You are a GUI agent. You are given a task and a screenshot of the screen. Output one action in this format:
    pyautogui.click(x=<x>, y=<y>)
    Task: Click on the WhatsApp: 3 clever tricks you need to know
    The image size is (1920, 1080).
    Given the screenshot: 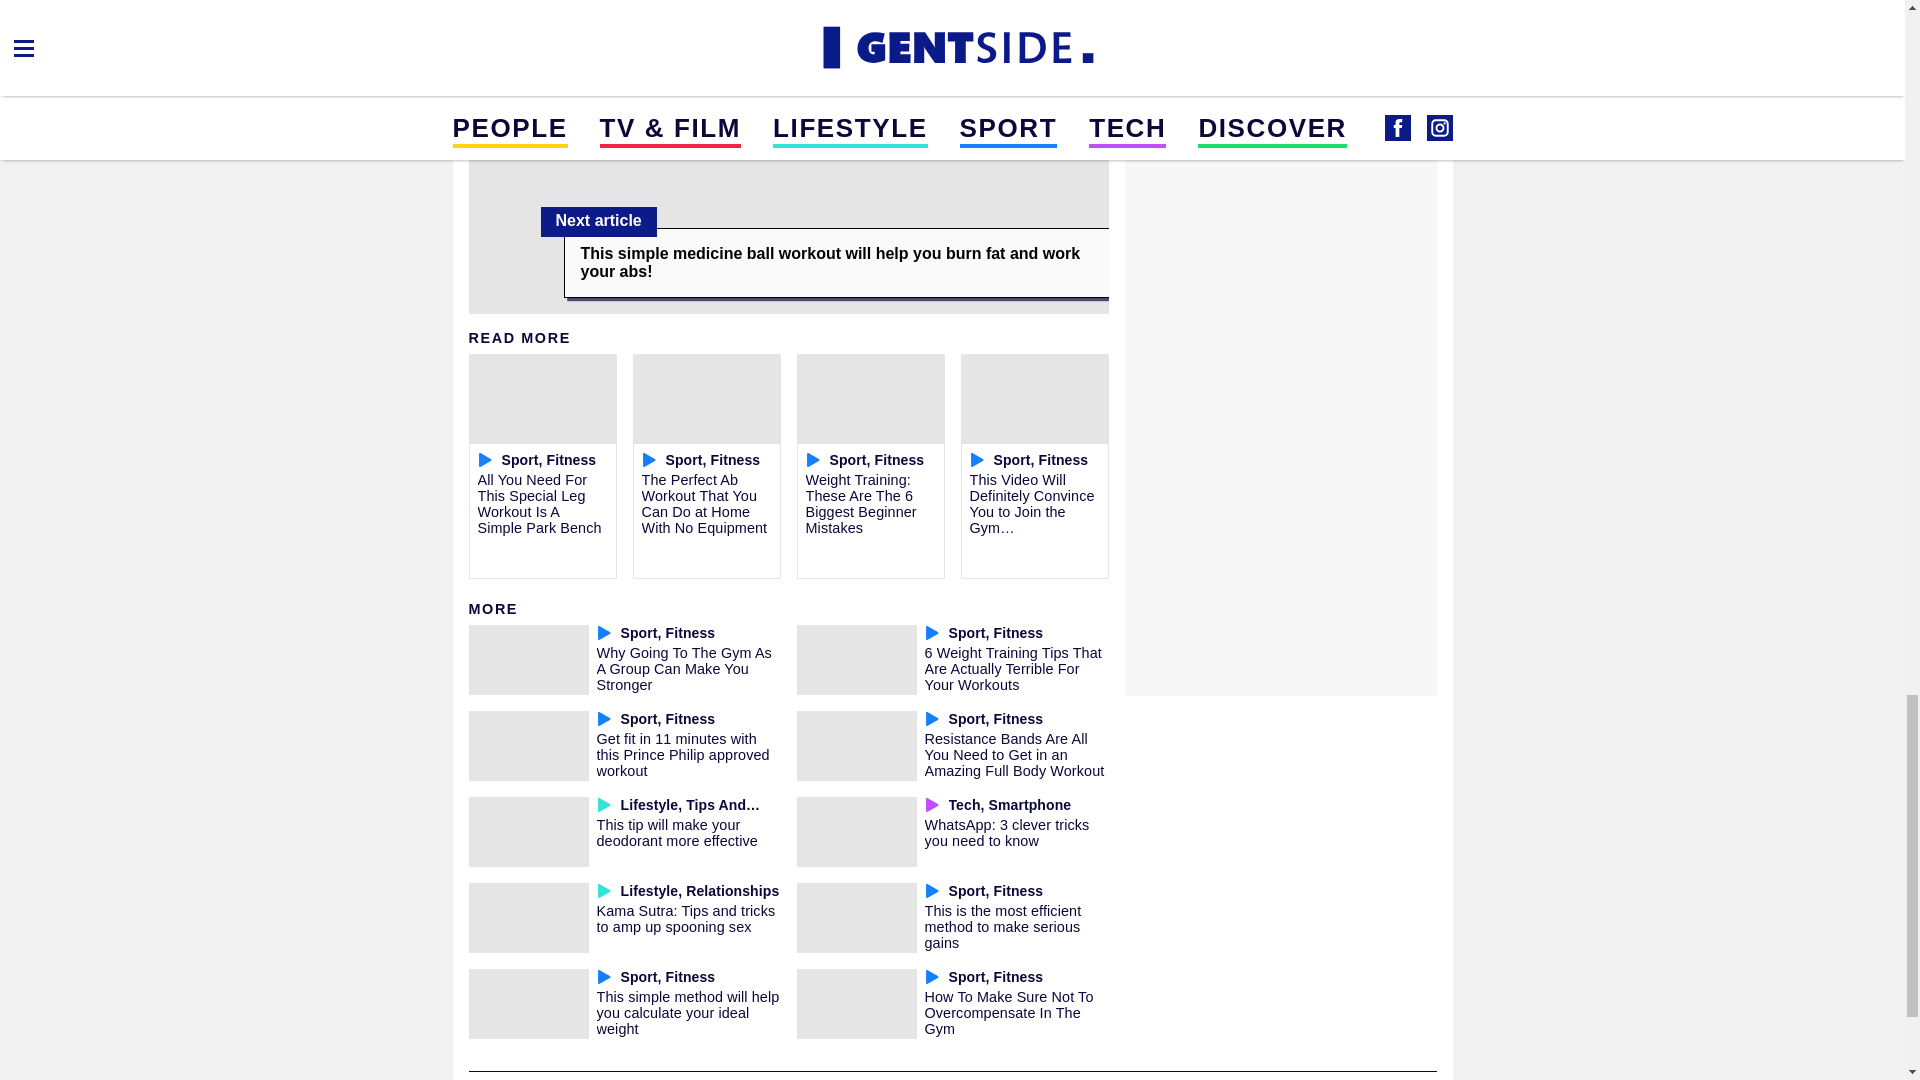 What is the action you would take?
    pyautogui.click(x=1006, y=832)
    